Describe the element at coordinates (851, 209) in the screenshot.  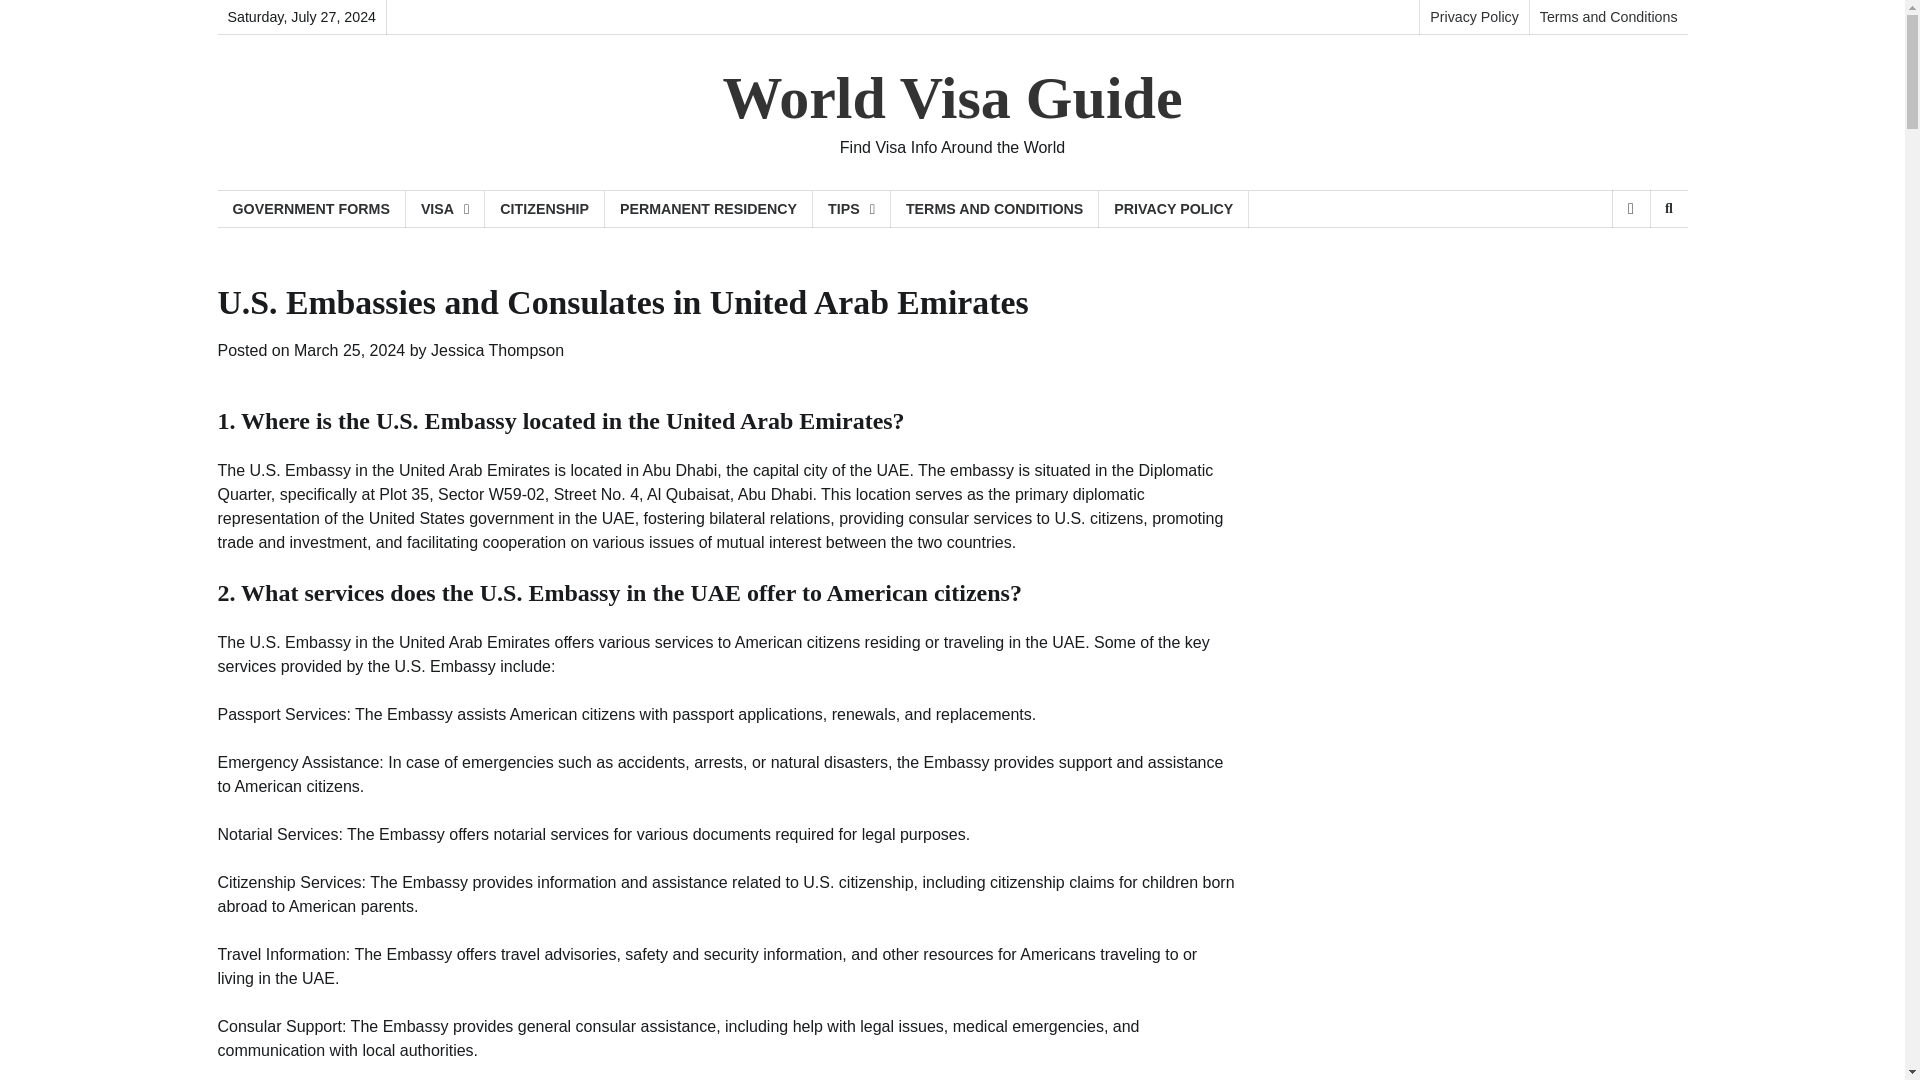
I see `TIPS` at that location.